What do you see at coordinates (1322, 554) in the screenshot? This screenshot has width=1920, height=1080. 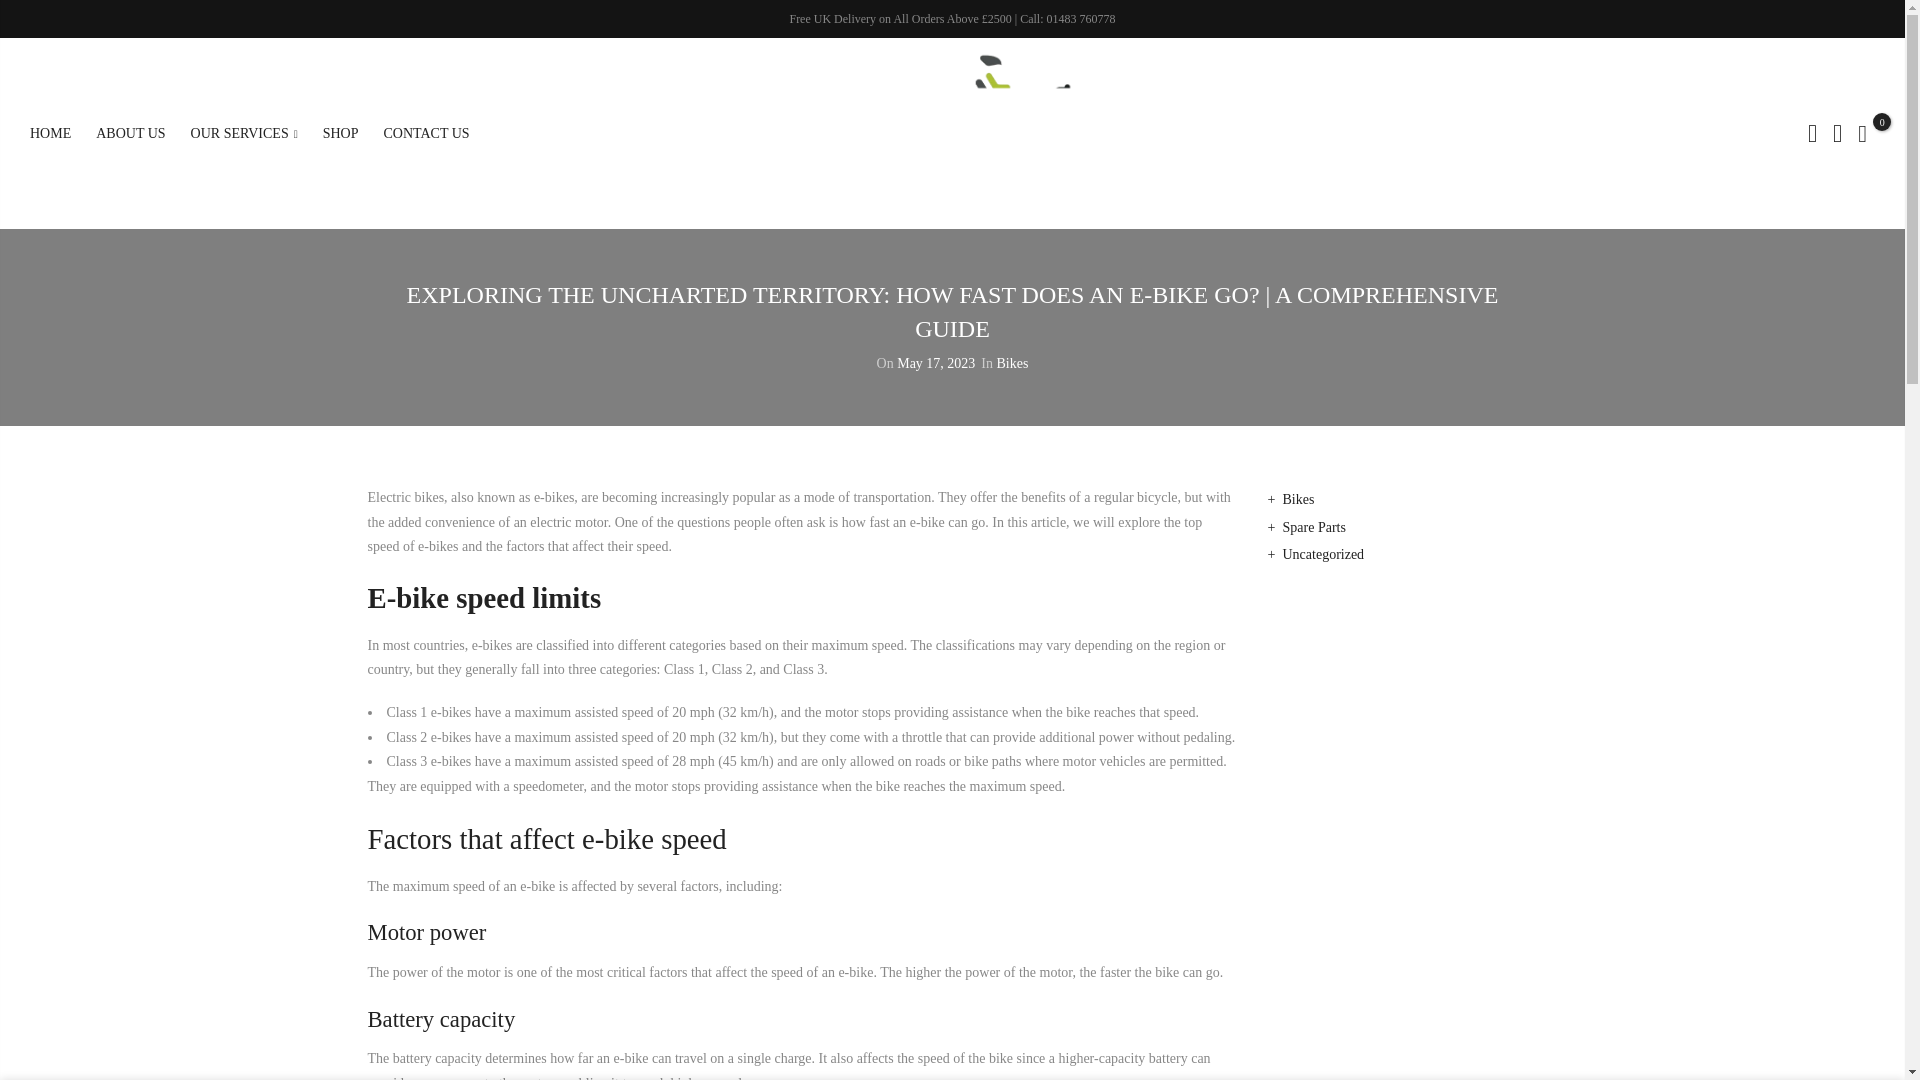 I see `Uncategorized` at bounding box center [1322, 554].